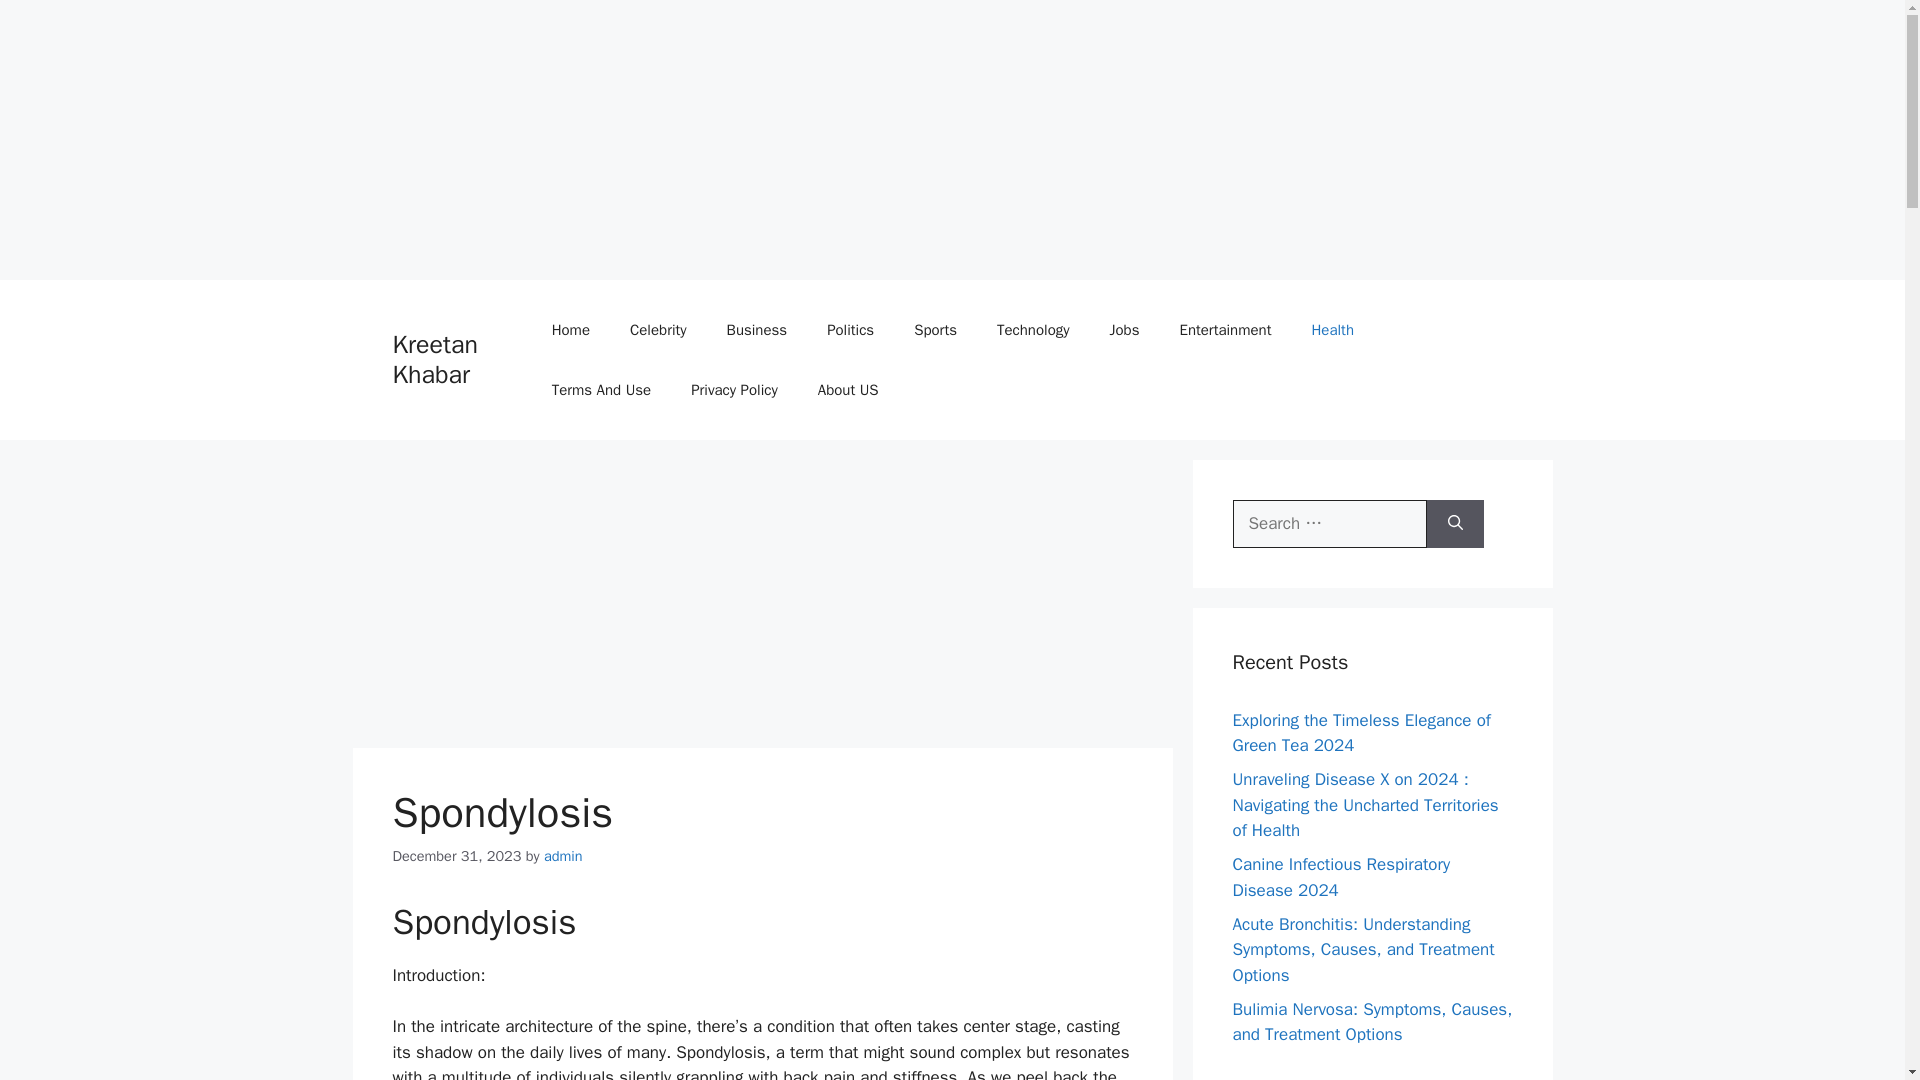 This screenshot has height=1080, width=1920. What do you see at coordinates (1124, 330) in the screenshot?
I see `Jobs` at bounding box center [1124, 330].